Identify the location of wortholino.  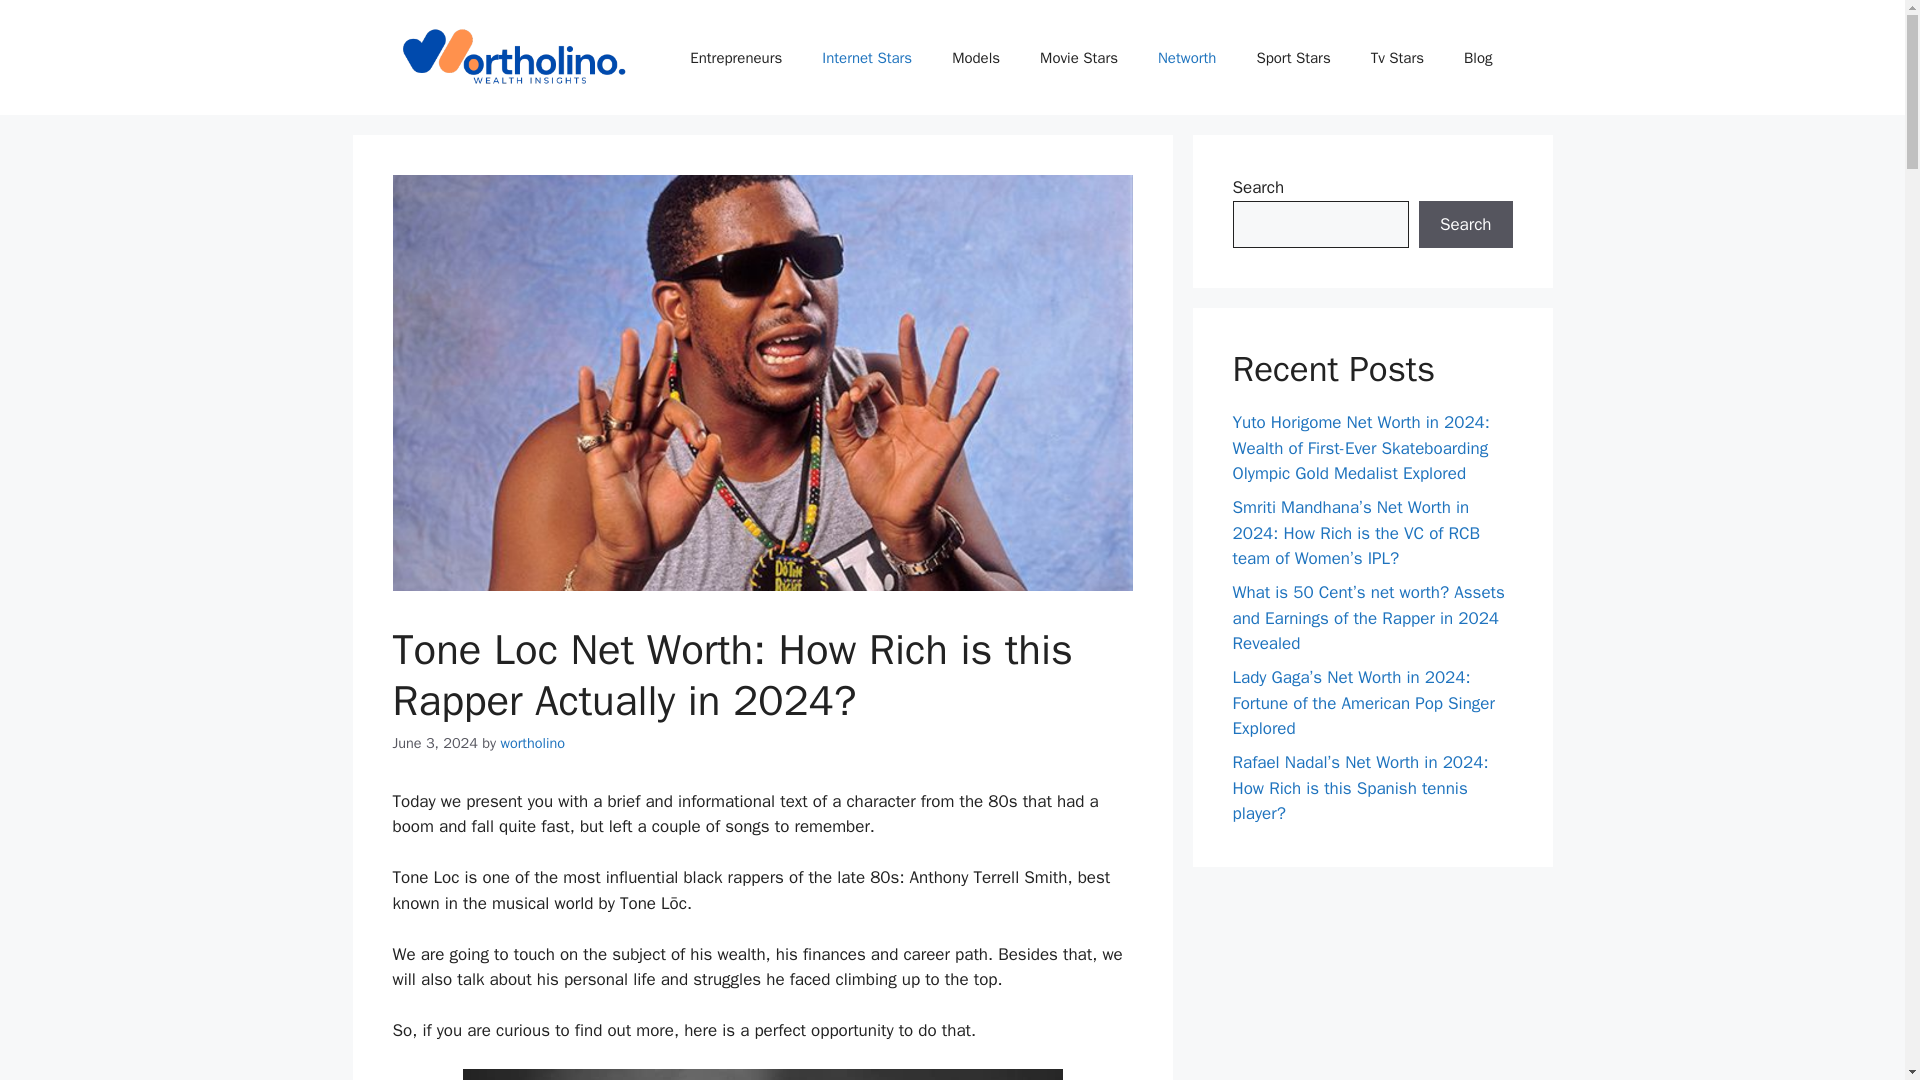
(532, 742).